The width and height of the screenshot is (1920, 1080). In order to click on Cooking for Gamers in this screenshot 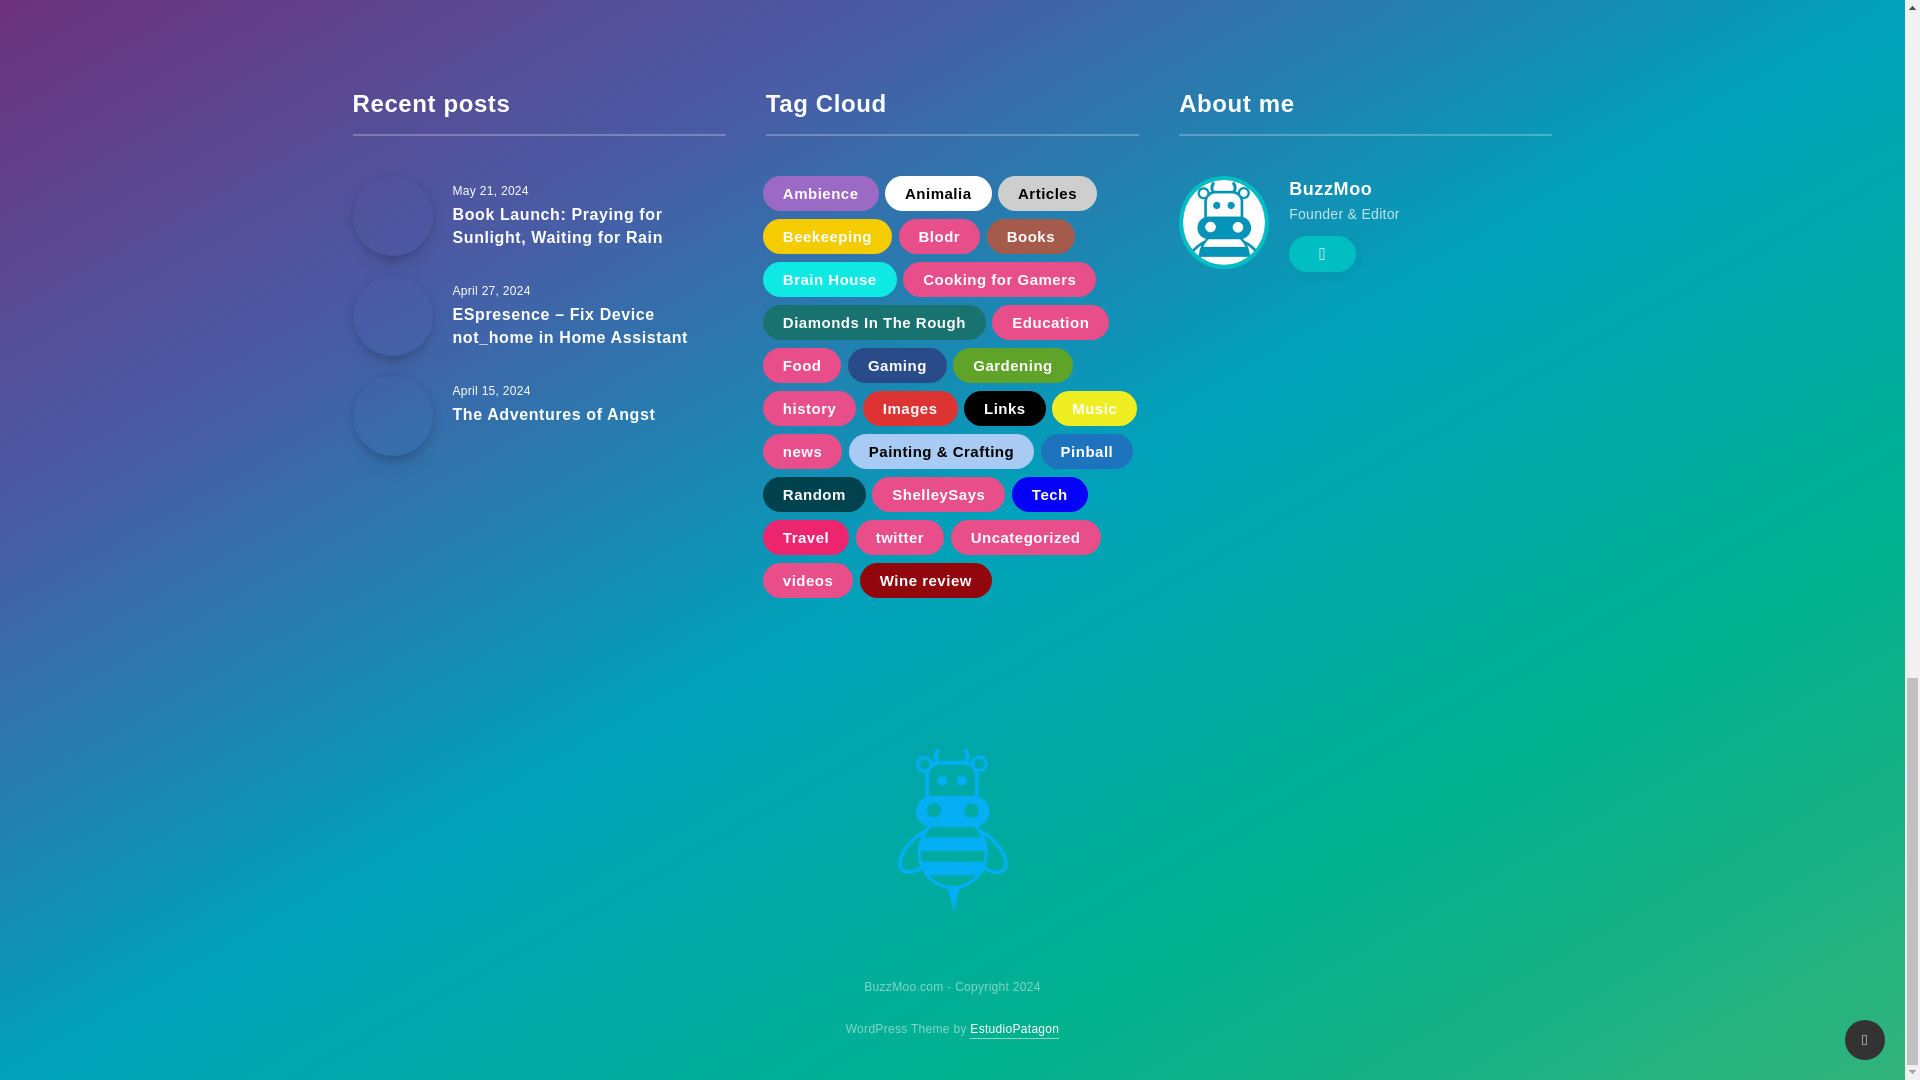, I will do `click(999, 280)`.